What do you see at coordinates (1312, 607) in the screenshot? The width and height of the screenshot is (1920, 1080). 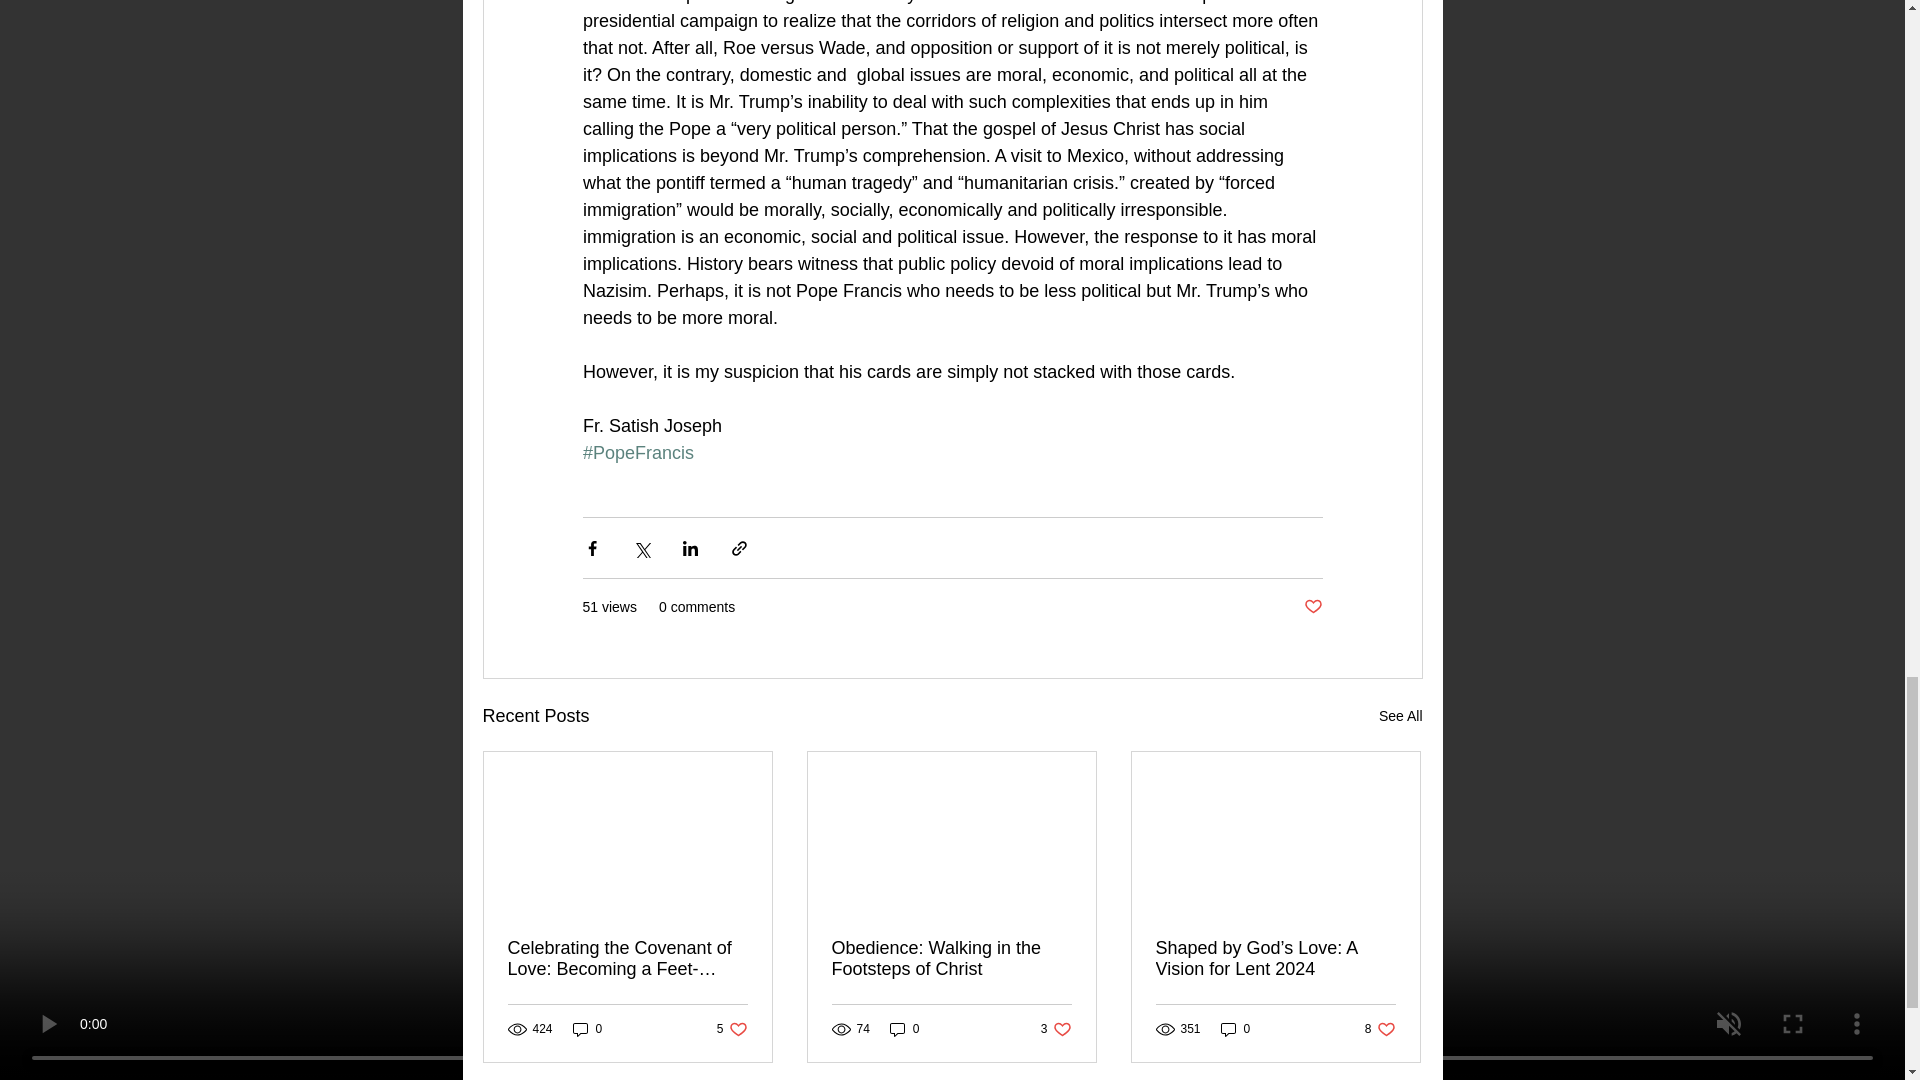 I see `Obedience: Walking in the Footsteps of Christ` at bounding box center [1312, 607].